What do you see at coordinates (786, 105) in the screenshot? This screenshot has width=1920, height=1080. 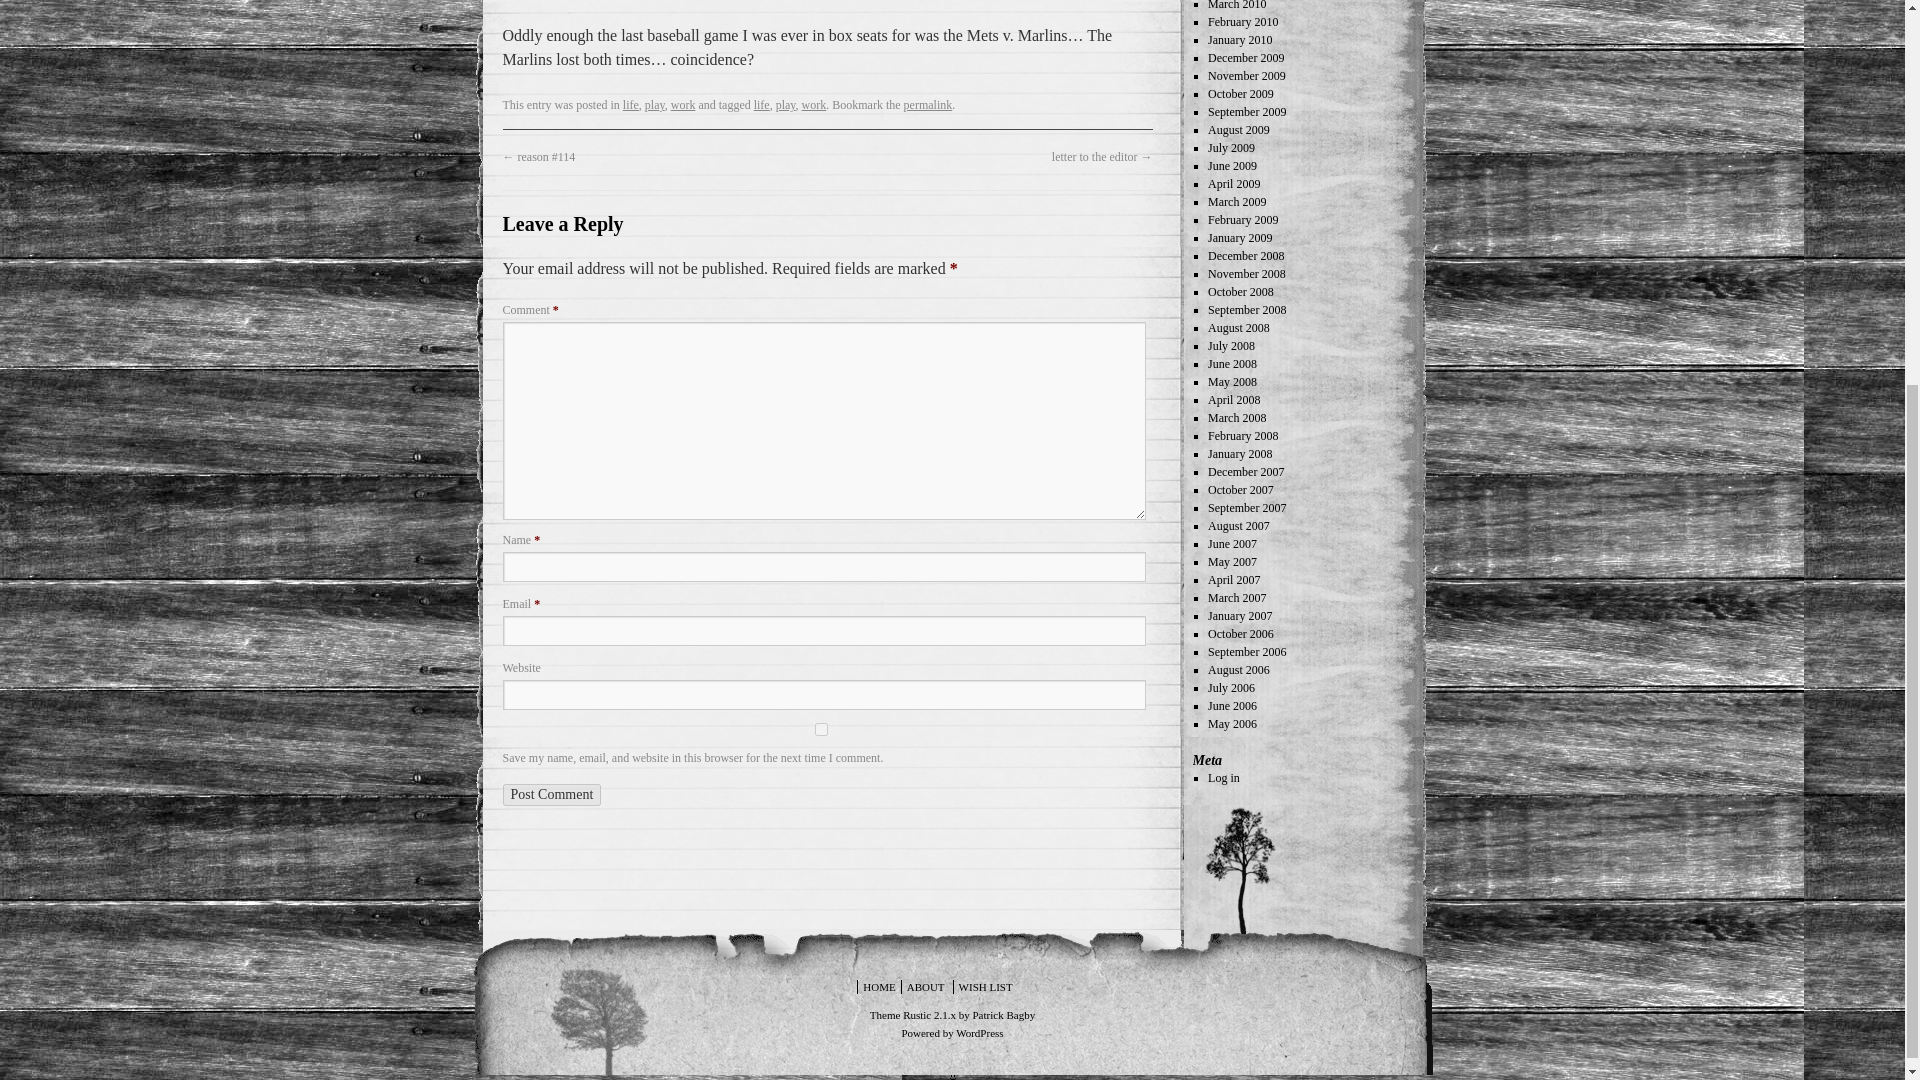 I see `play` at bounding box center [786, 105].